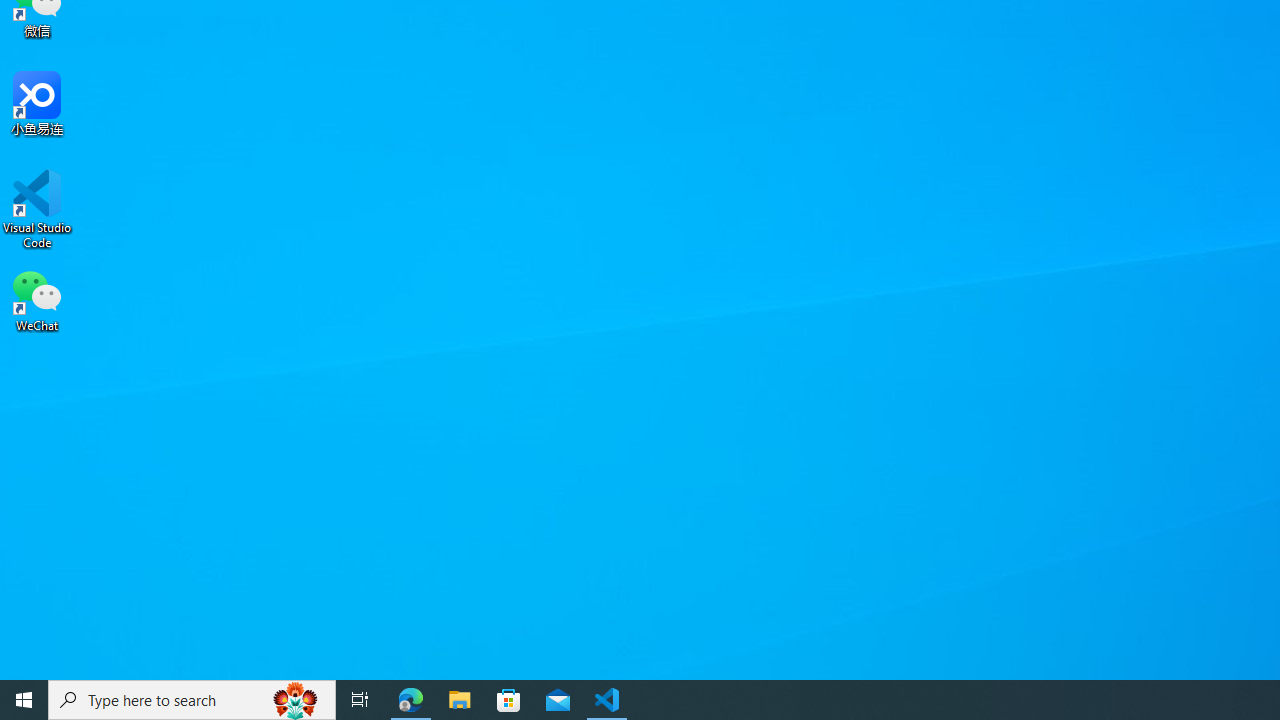 This screenshot has width=1280, height=720. Describe the element at coordinates (509, 700) in the screenshot. I see `Microsoft Store` at that location.